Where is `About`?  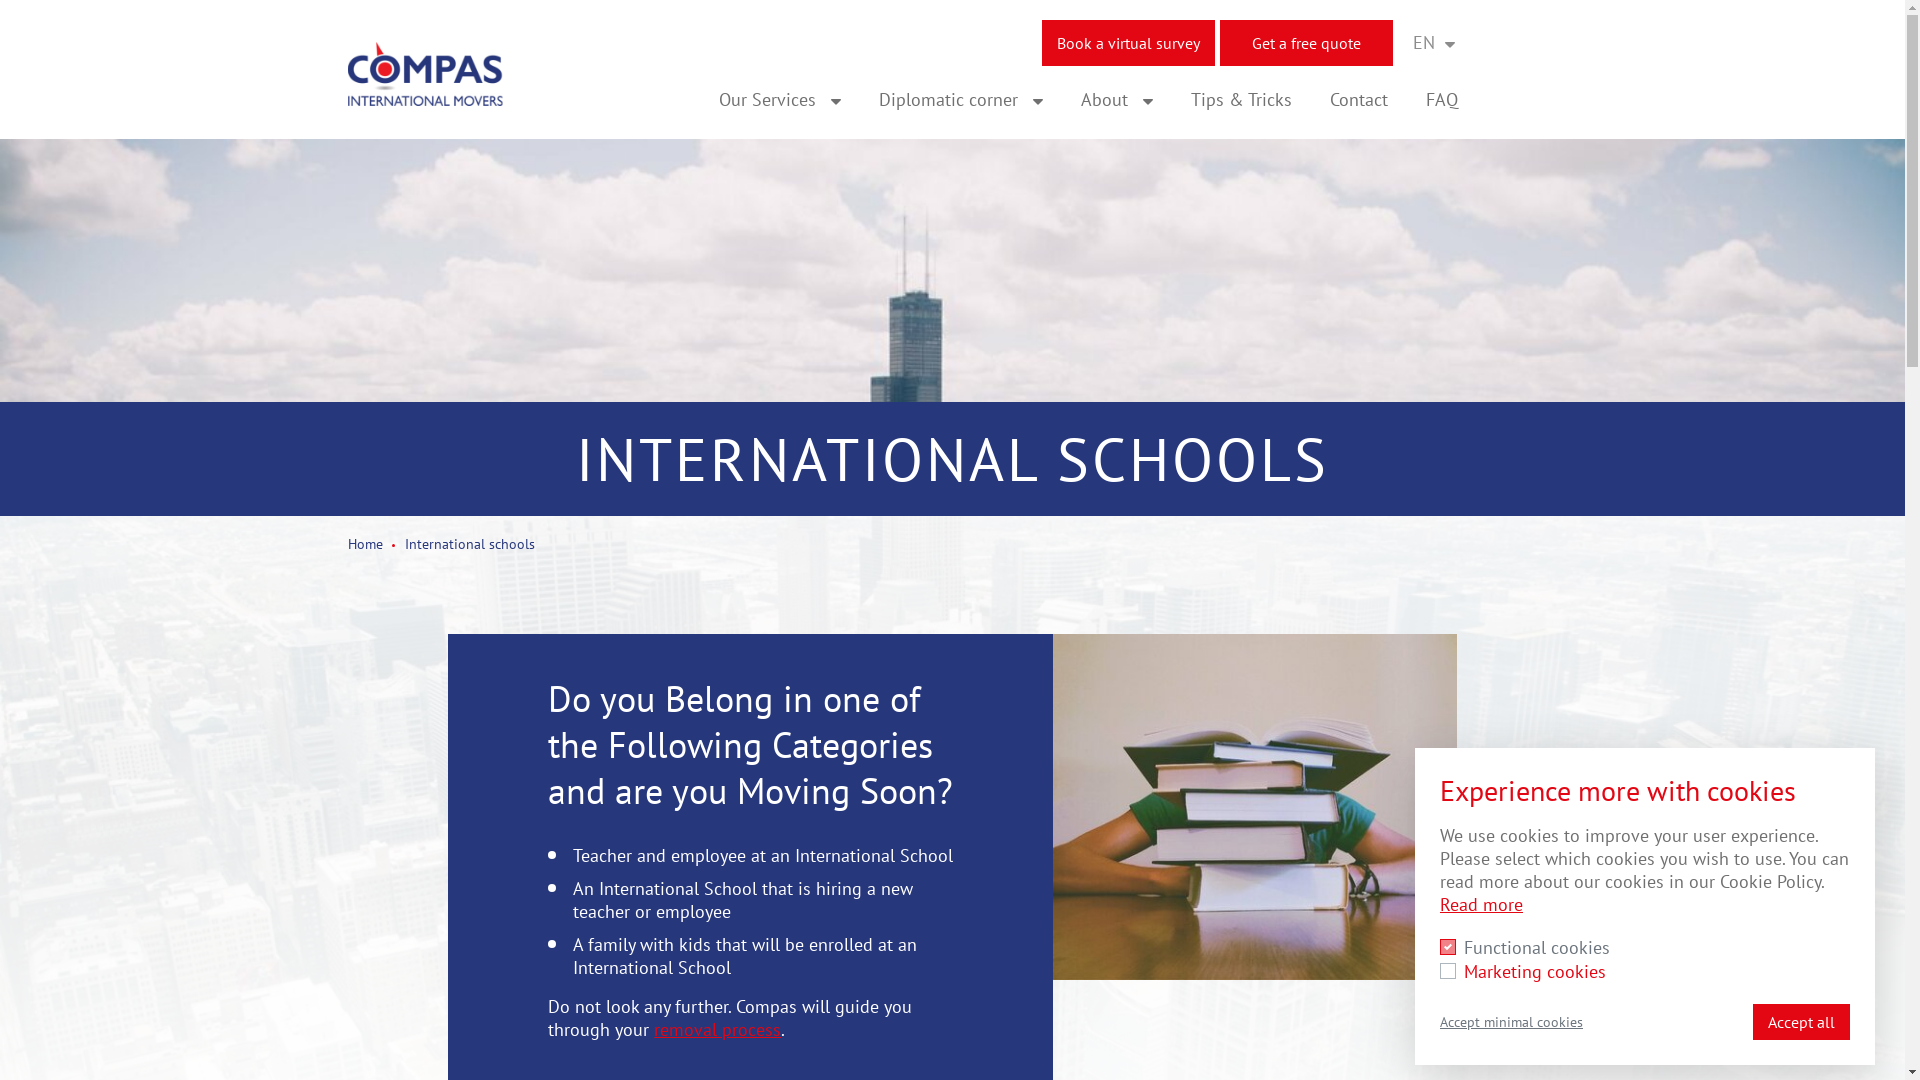
About is located at coordinates (1117, 100).